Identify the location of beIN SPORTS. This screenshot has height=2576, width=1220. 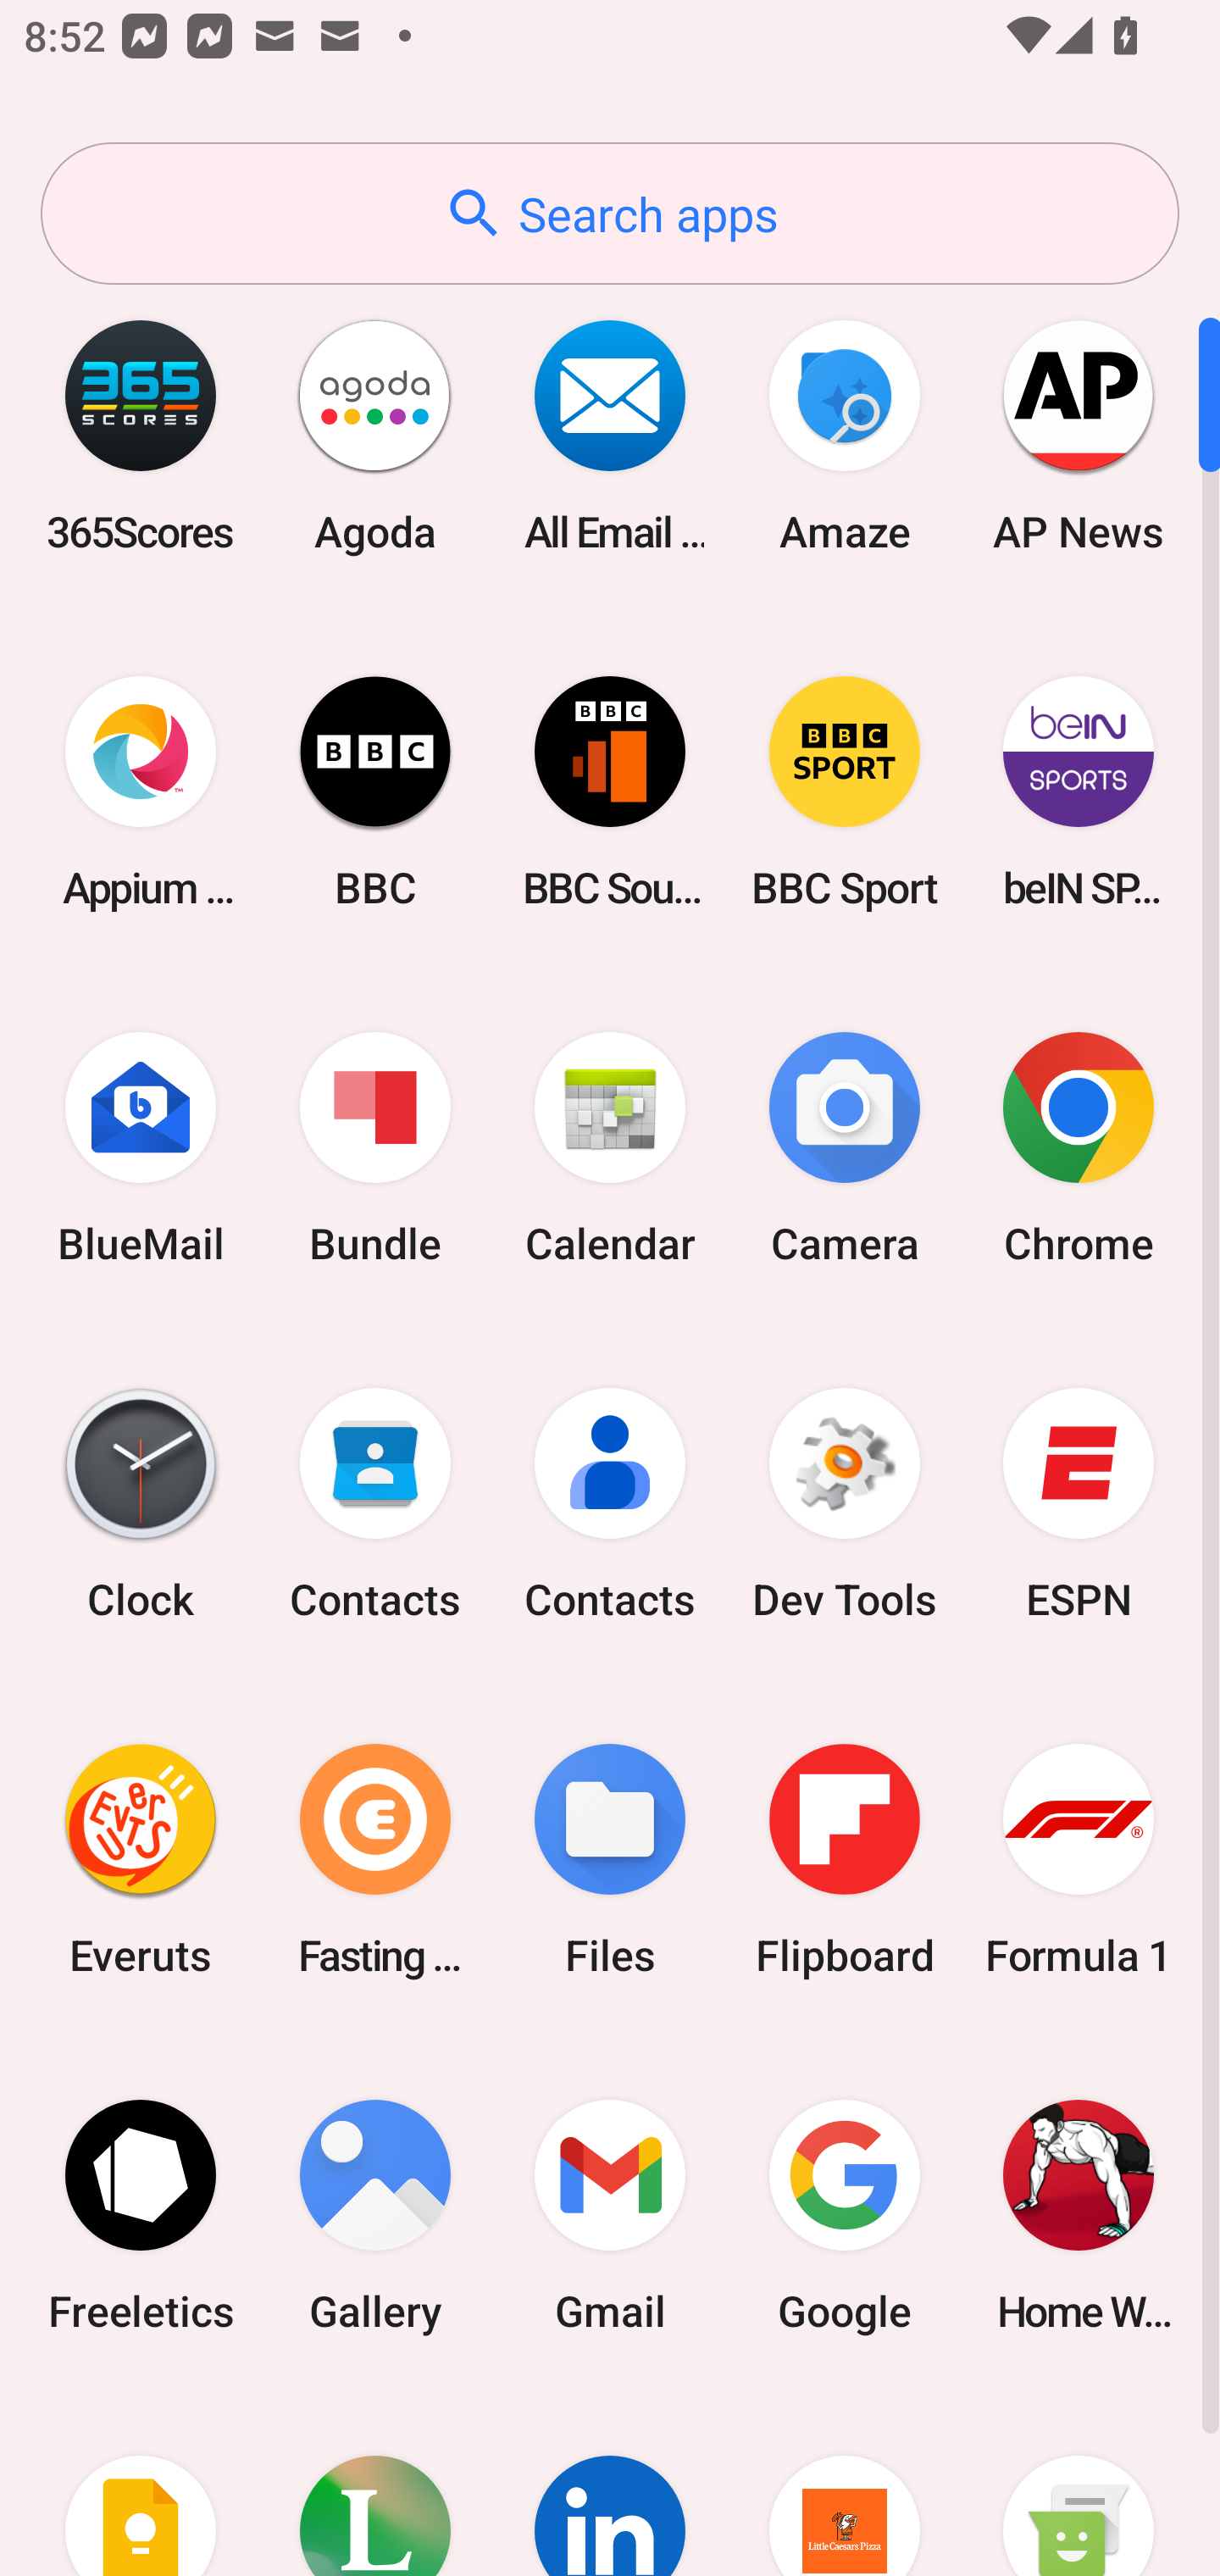
(1079, 791).